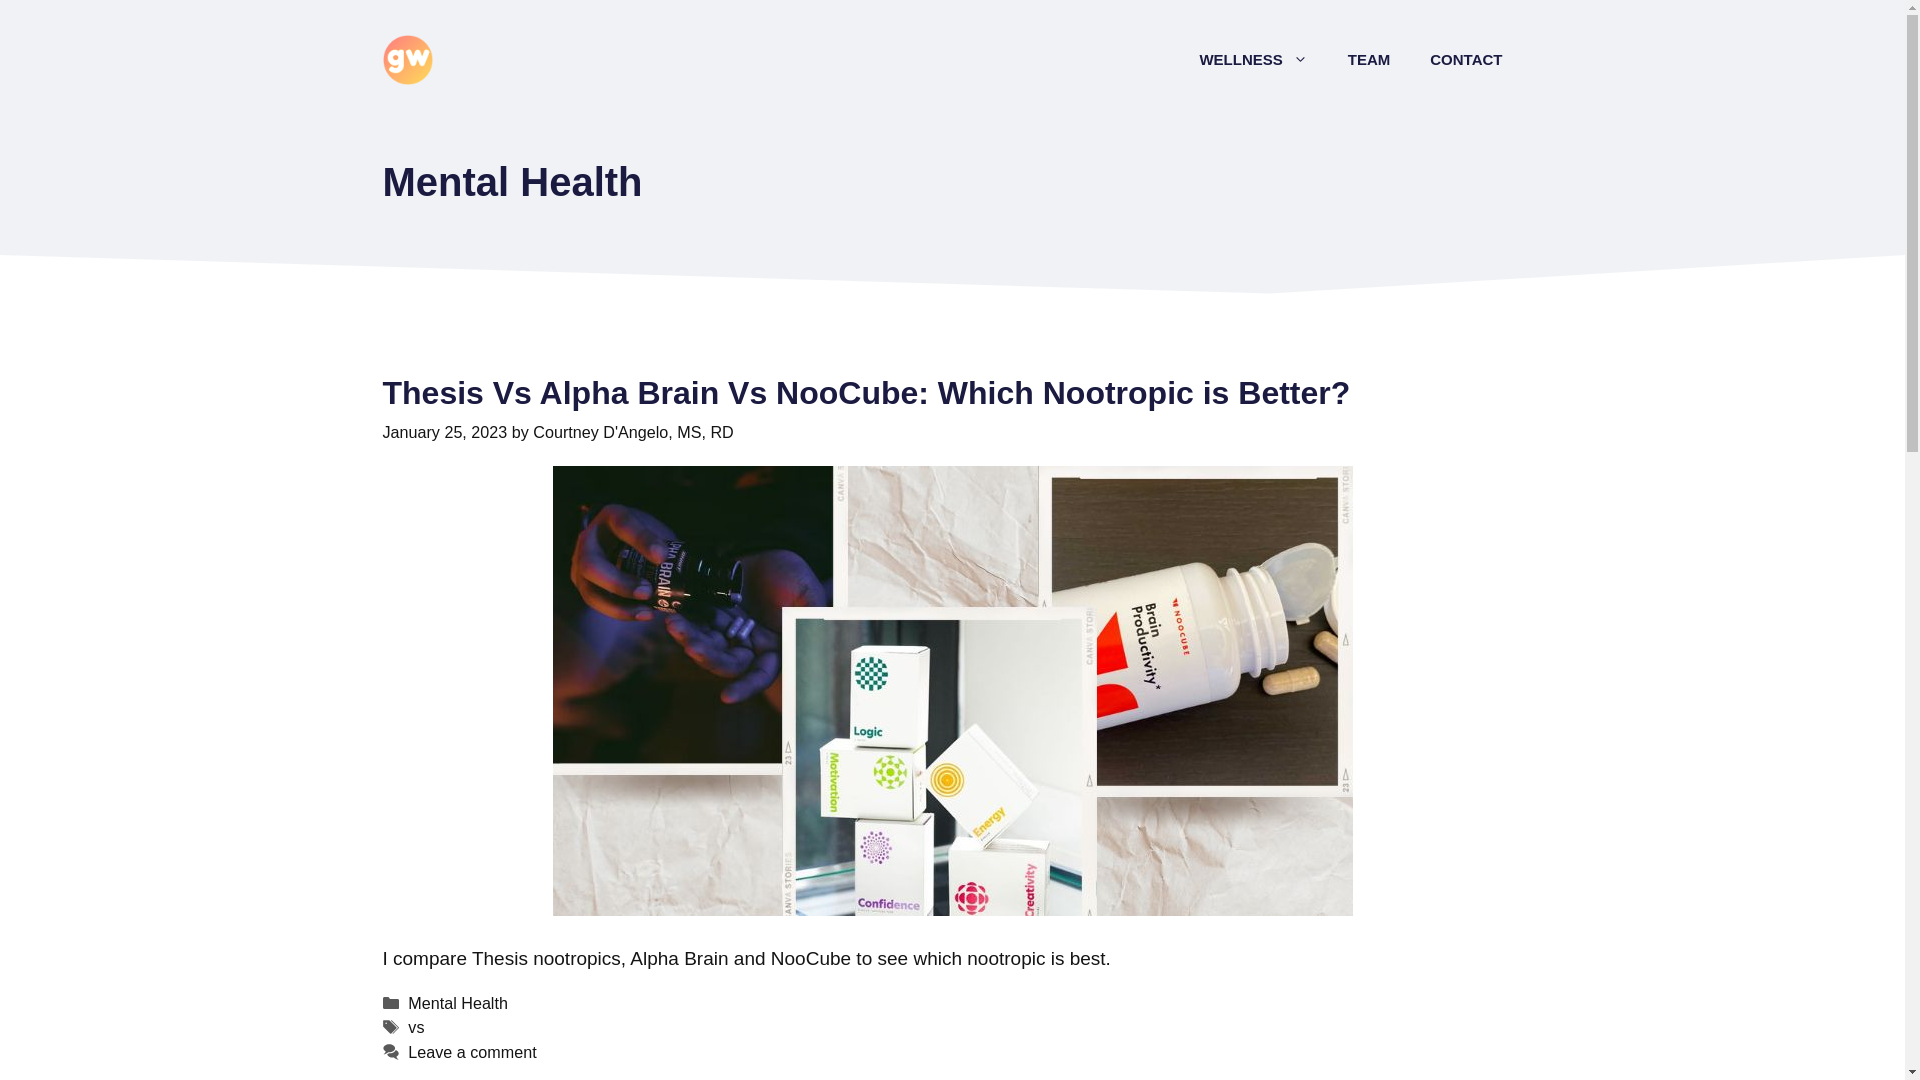 The image size is (1920, 1080). What do you see at coordinates (1252, 60) in the screenshot?
I see `WELLNESS` at bounding box center [1252, 60].